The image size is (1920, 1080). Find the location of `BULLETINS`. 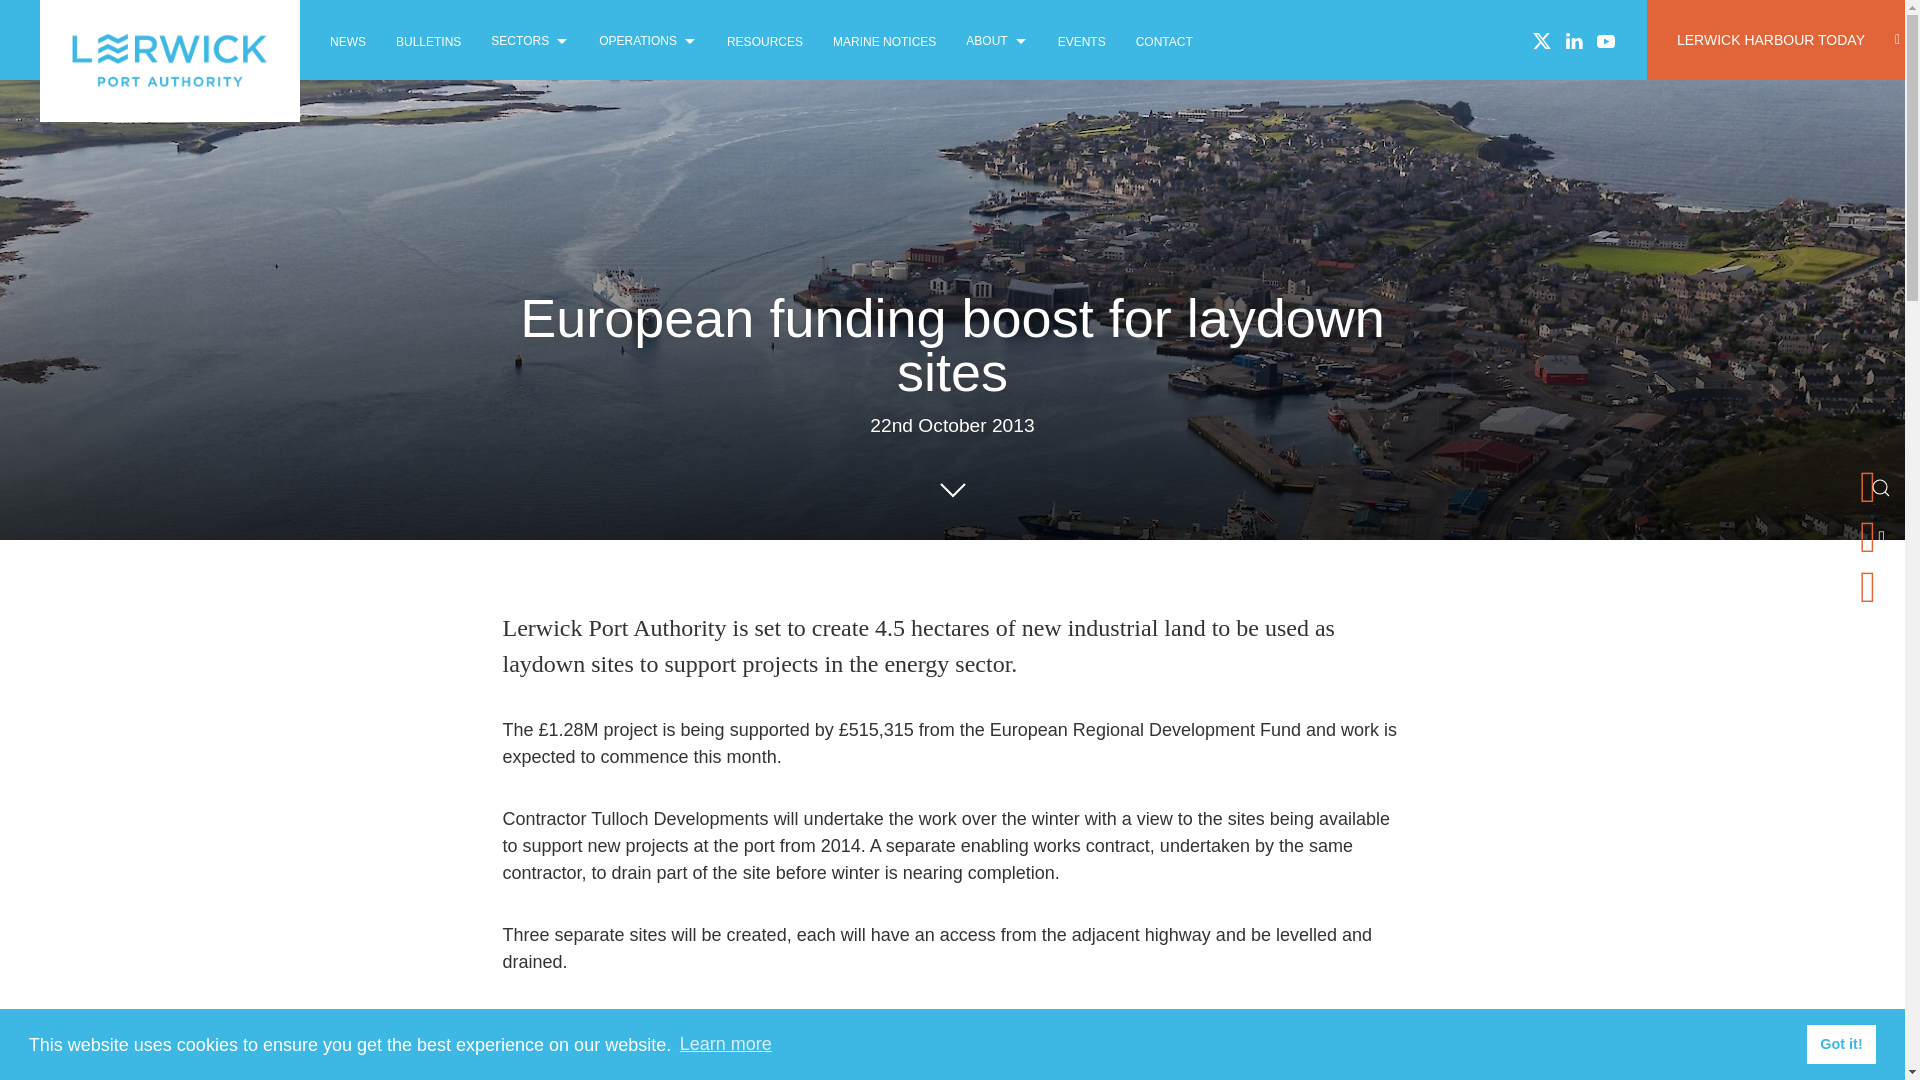

BULLETINS is located at coordinates (428, 40).